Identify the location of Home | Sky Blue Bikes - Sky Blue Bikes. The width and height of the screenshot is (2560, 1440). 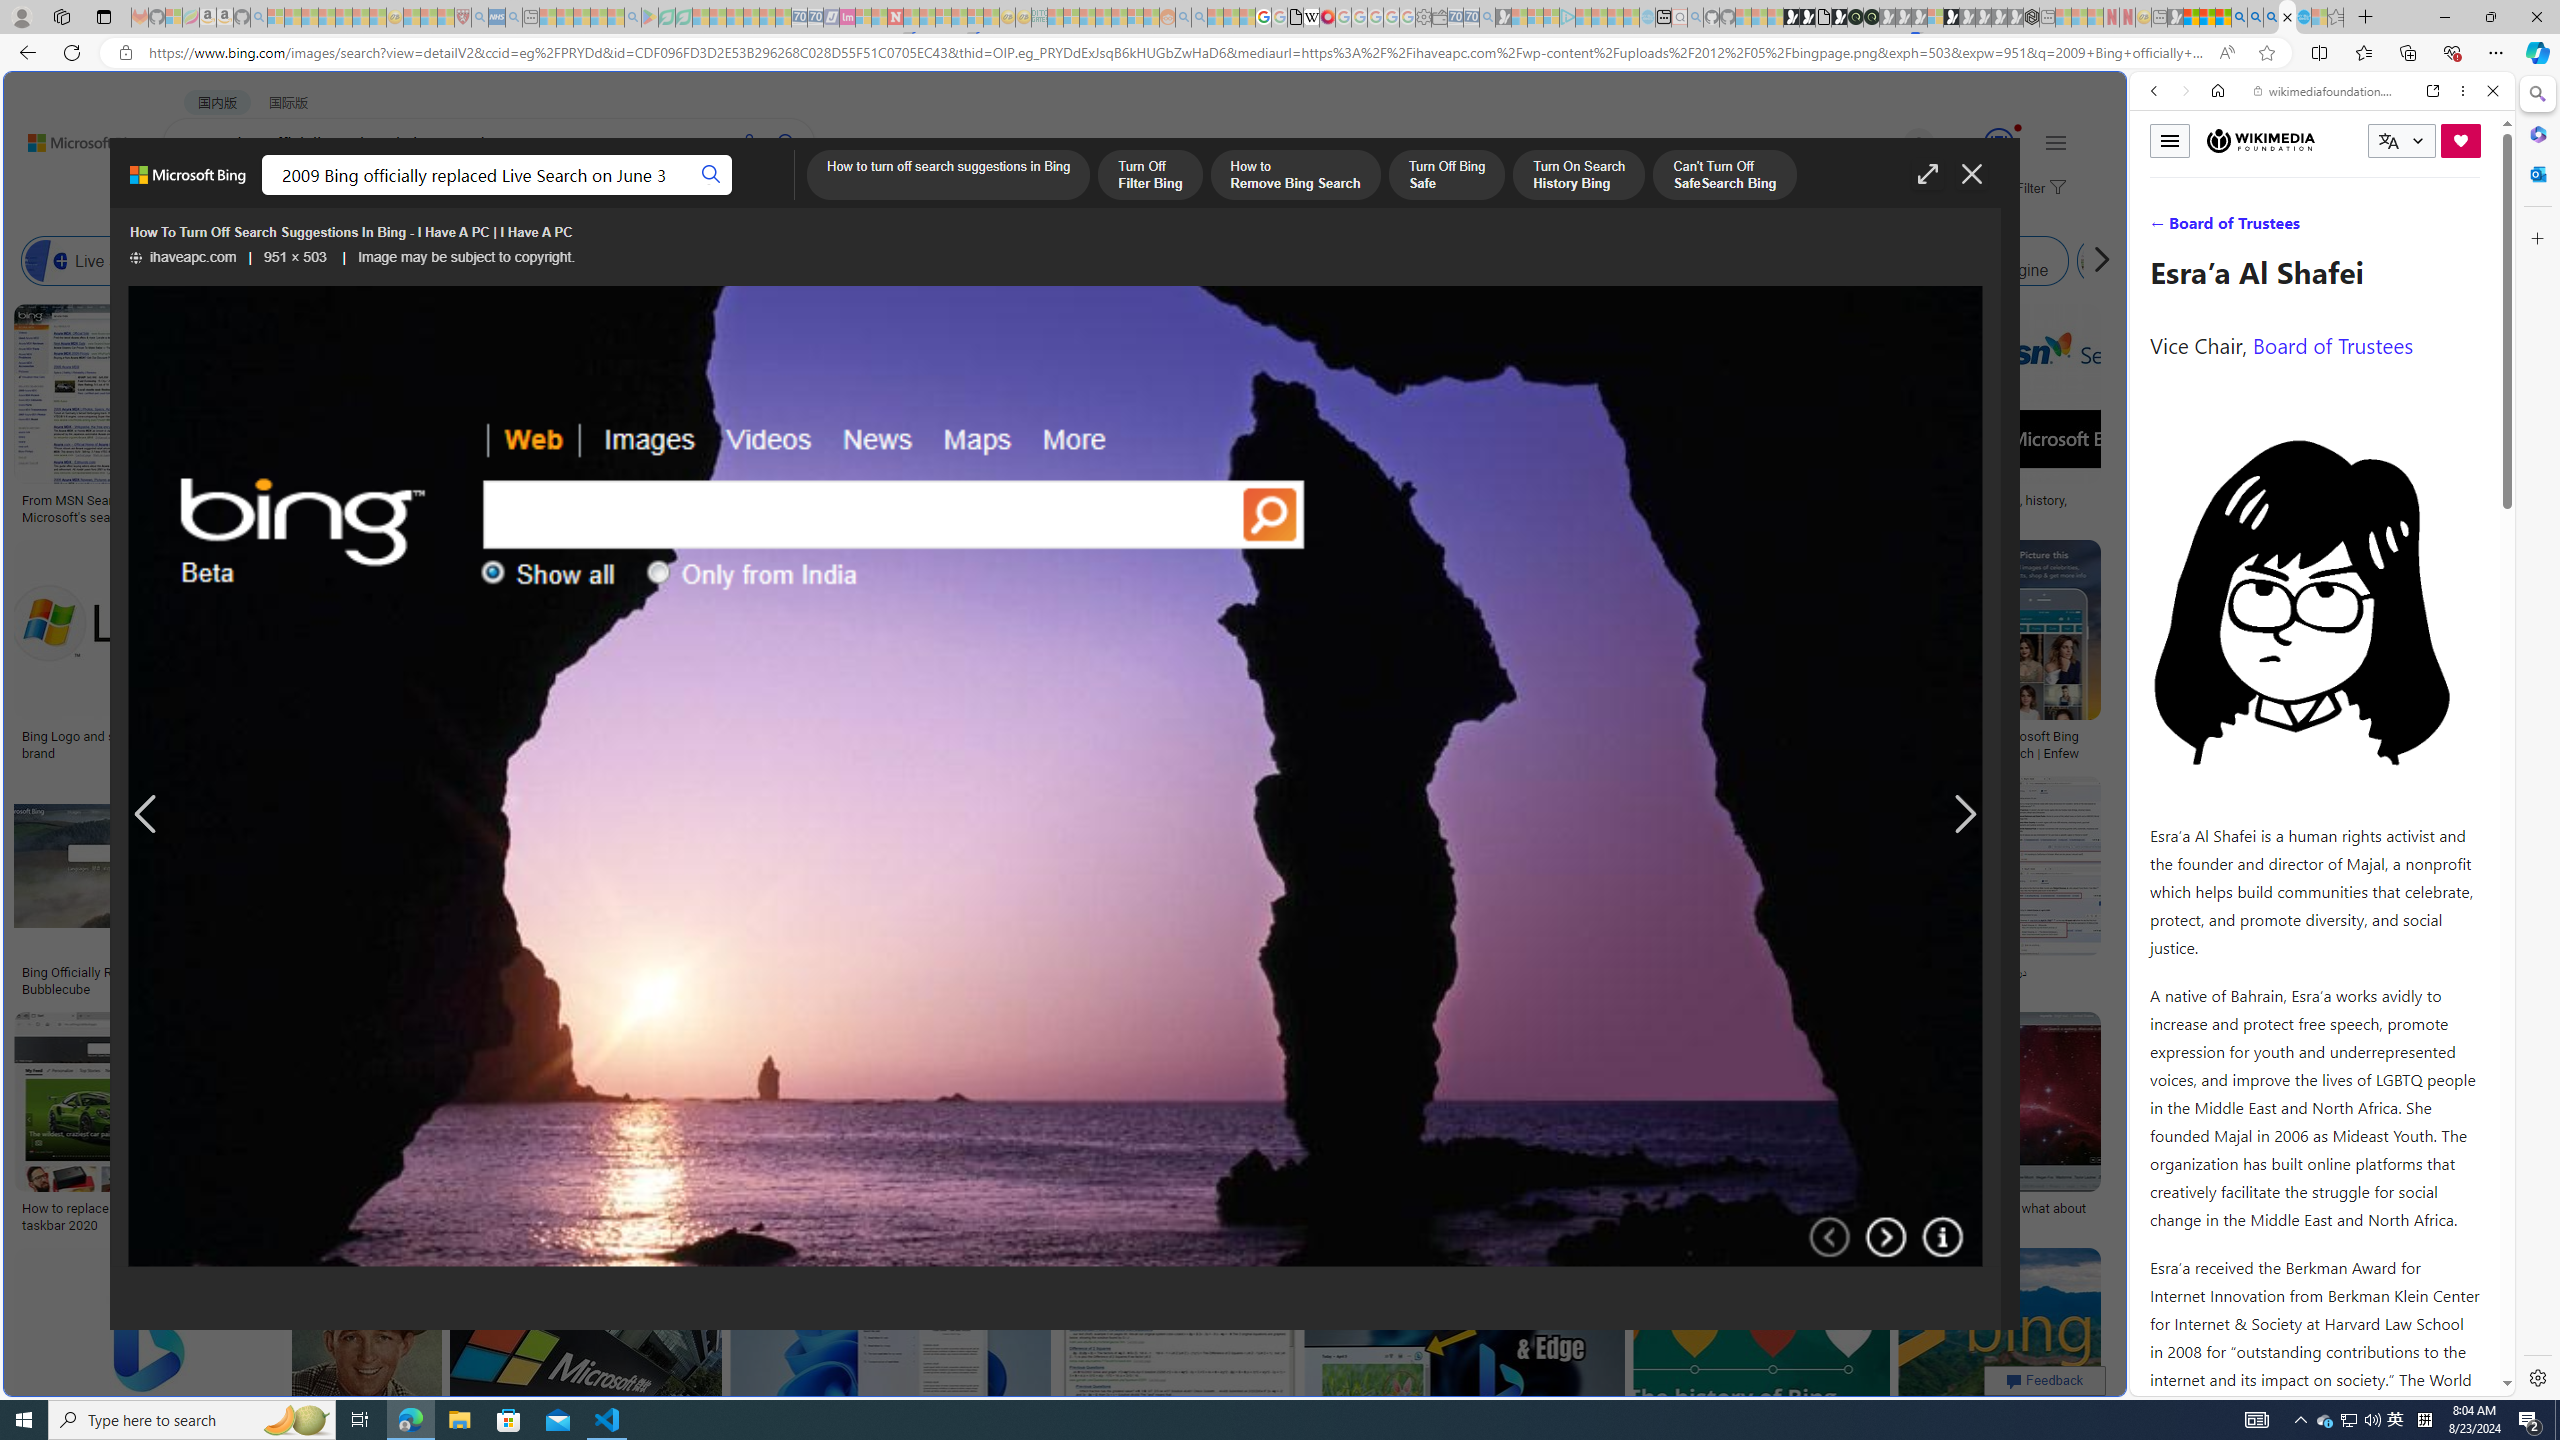
(1966, 426).